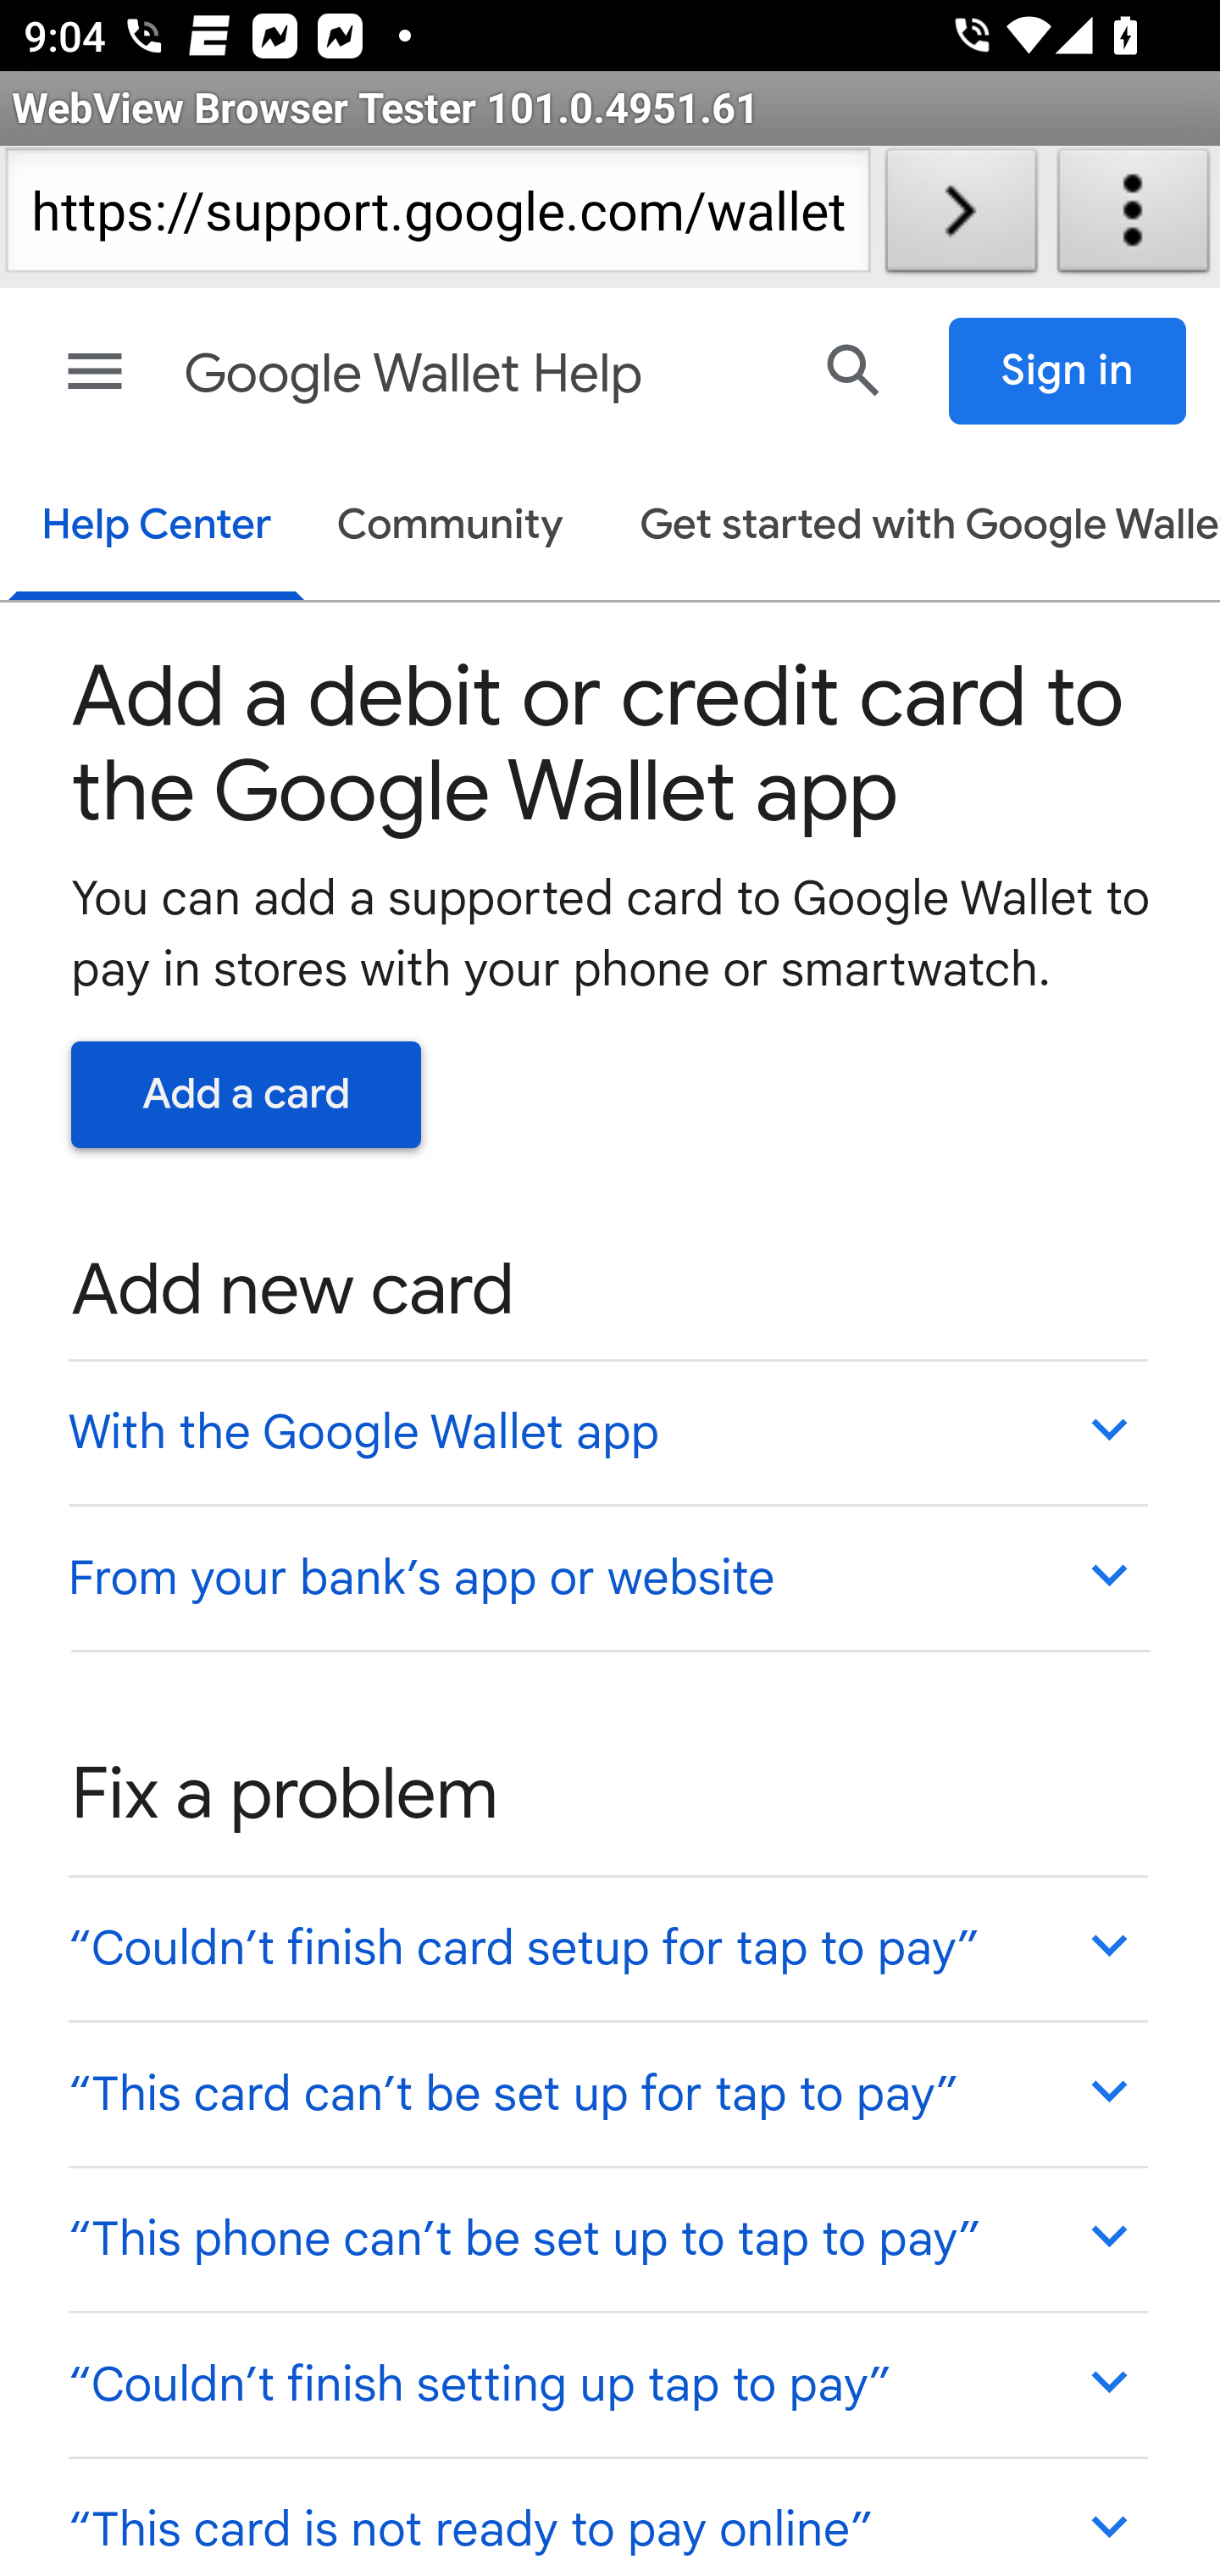 This screenshot has height=2576, width=1220. I want to click on Main menu, so click(95, 371).